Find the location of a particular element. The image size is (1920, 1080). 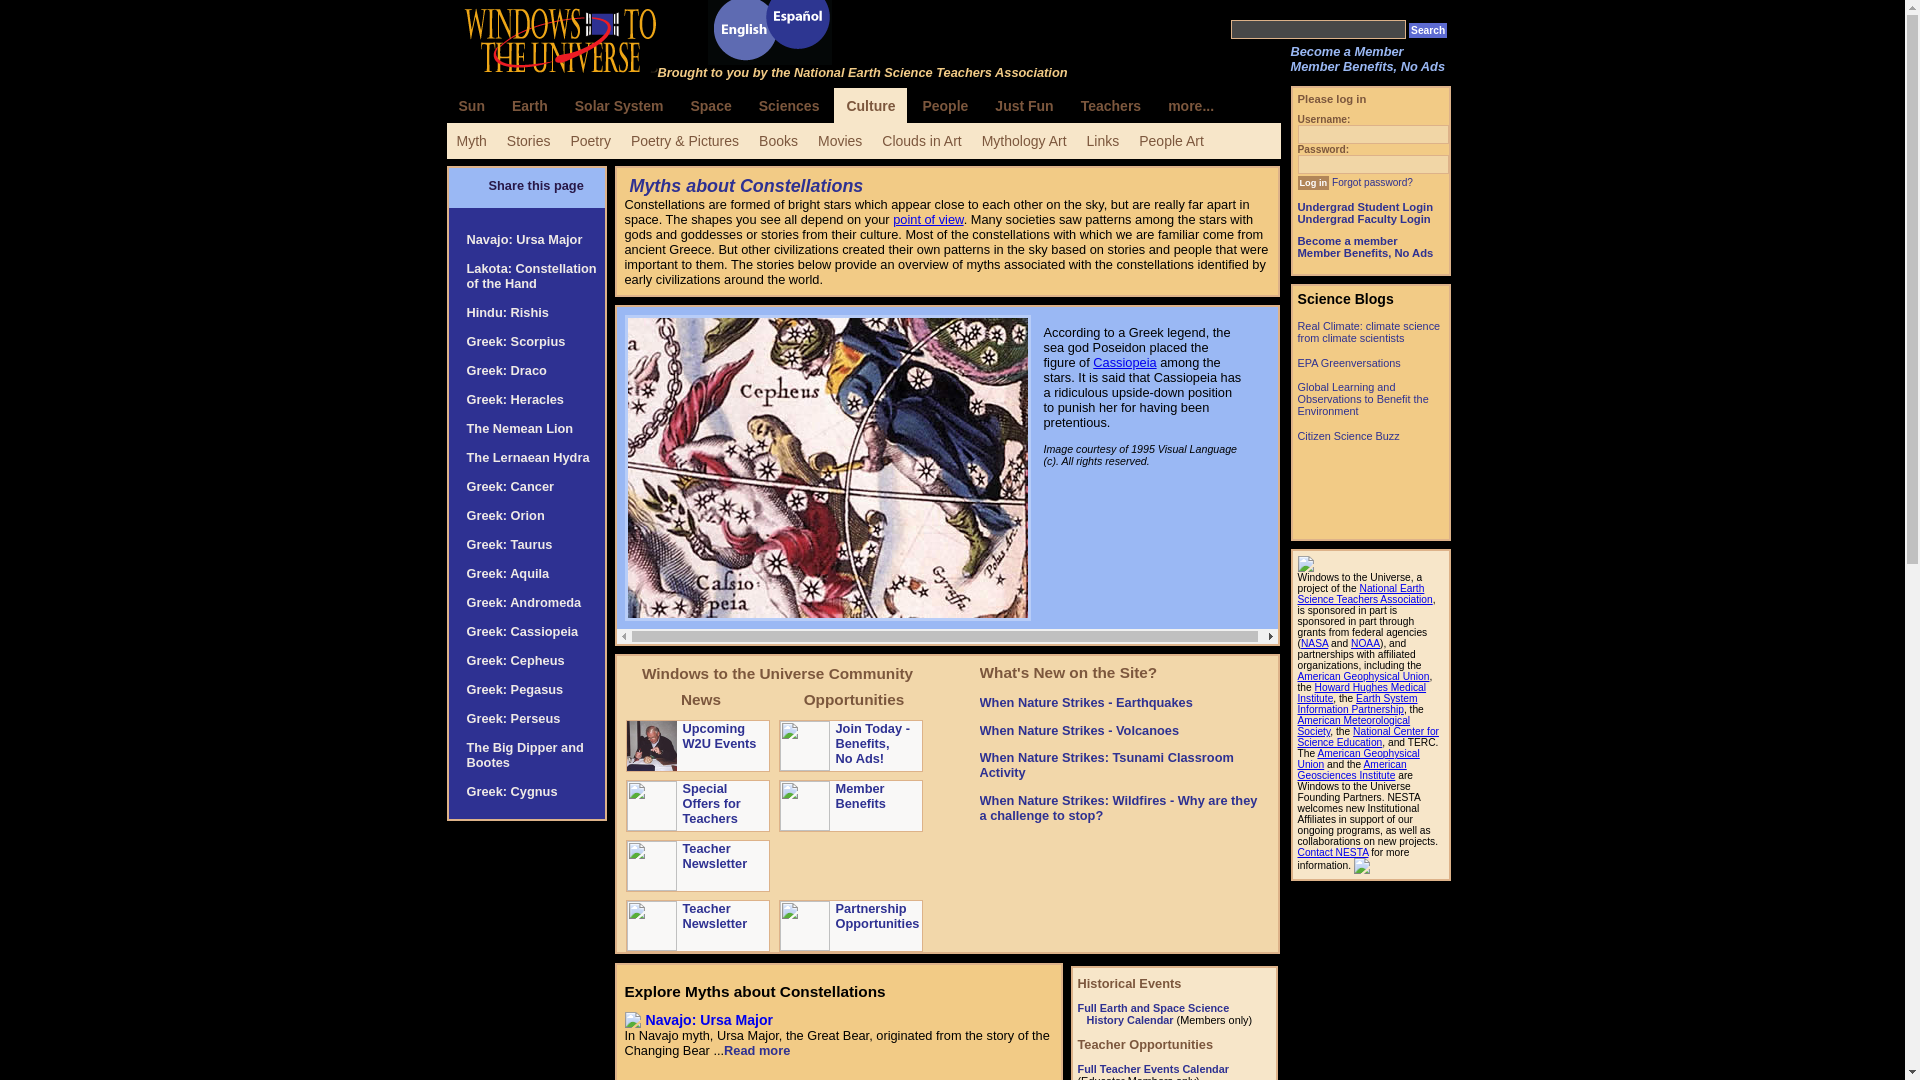

Member Benefits, No Ads is located at coordinates (1368, 66).